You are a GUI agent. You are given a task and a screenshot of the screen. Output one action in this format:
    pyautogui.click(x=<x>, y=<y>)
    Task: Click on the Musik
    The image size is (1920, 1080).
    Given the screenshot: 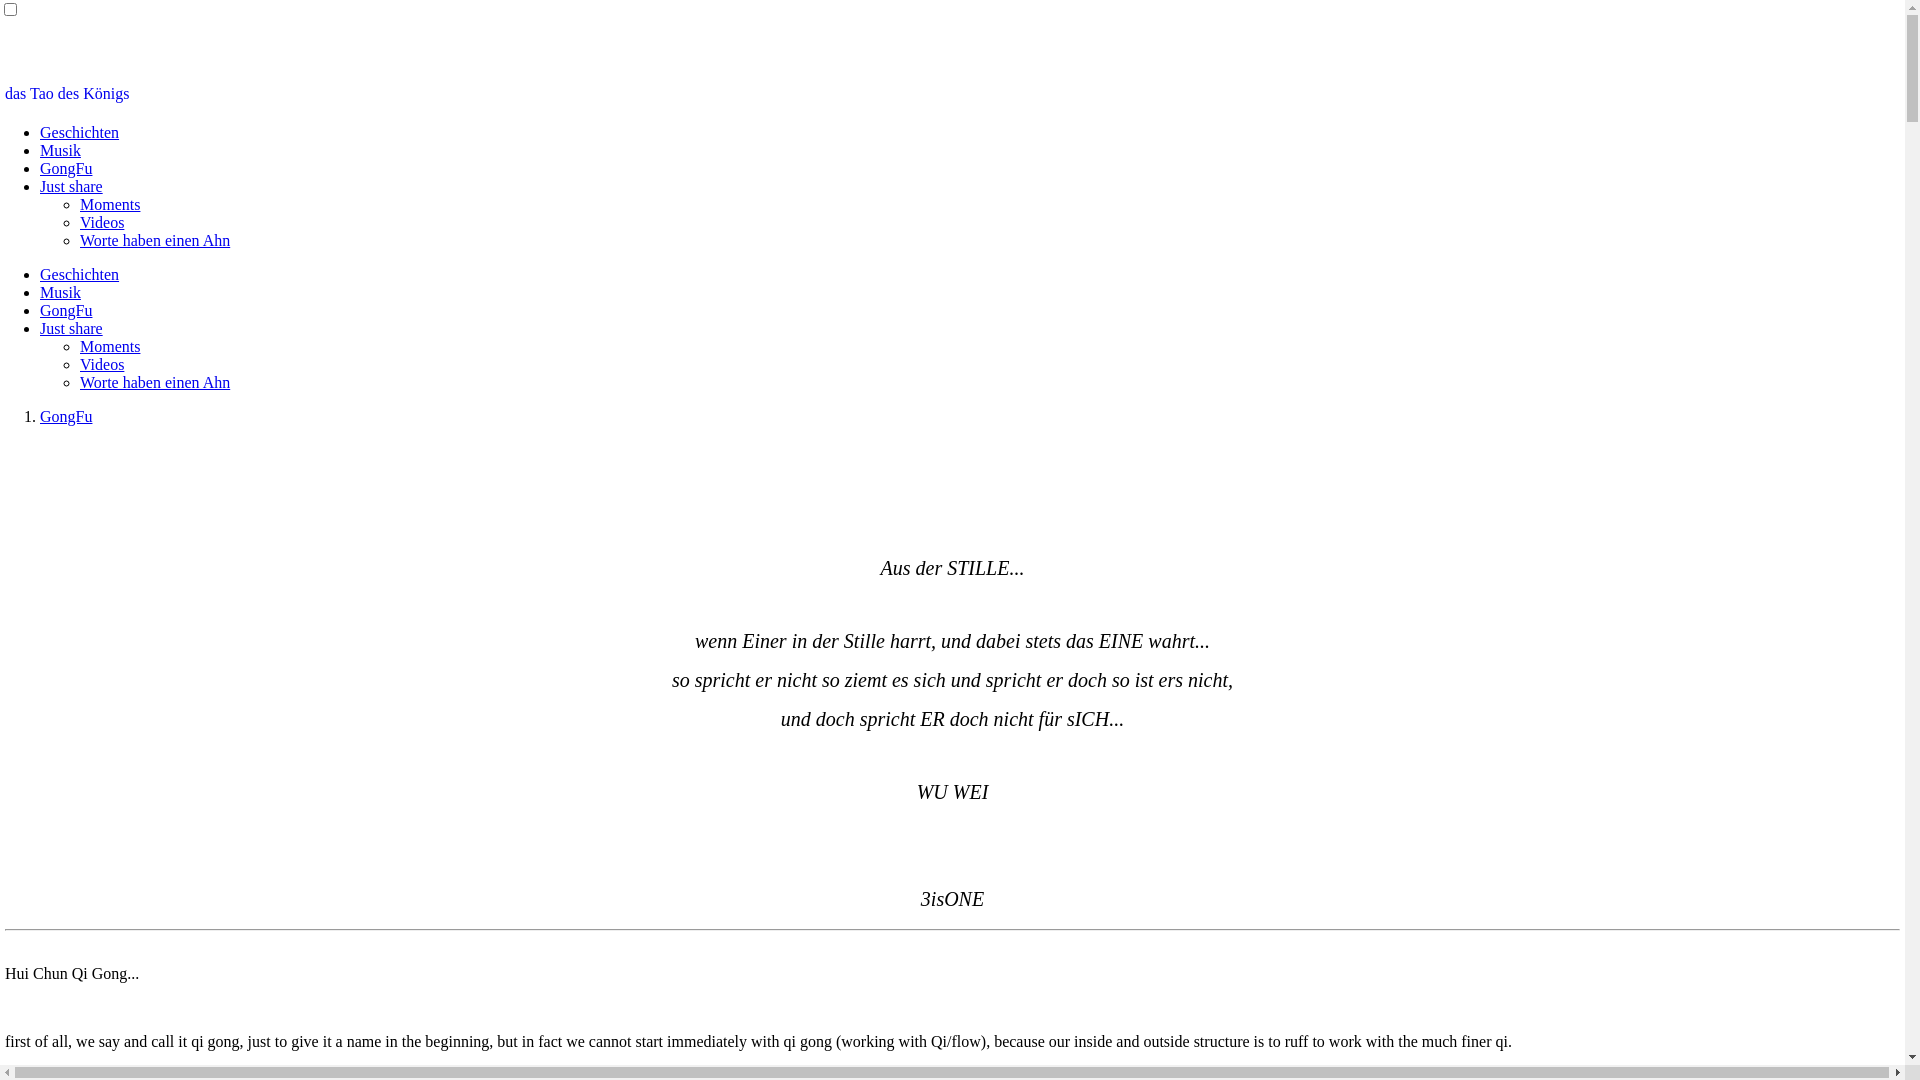 What is the action you would take?
    pyautogui.click(x=60, y=292)
    